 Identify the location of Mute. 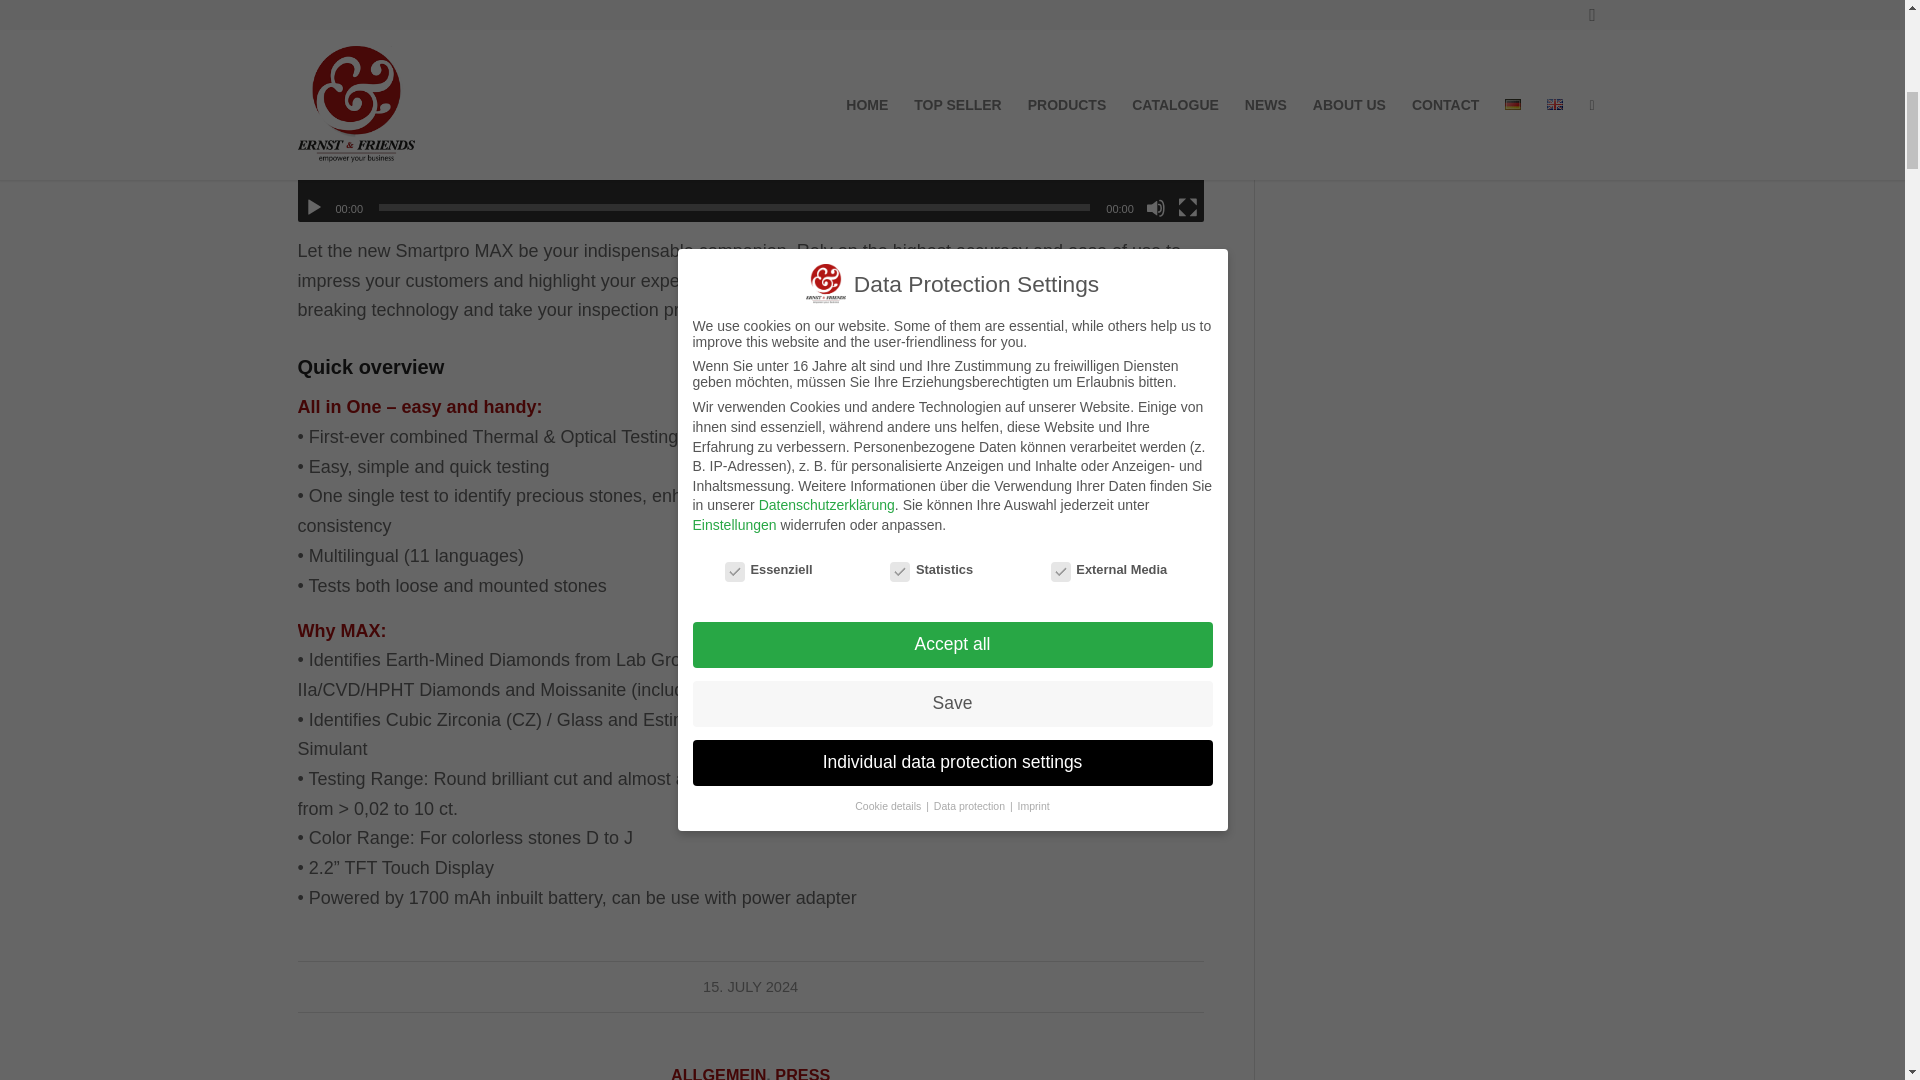
(1156, 208).